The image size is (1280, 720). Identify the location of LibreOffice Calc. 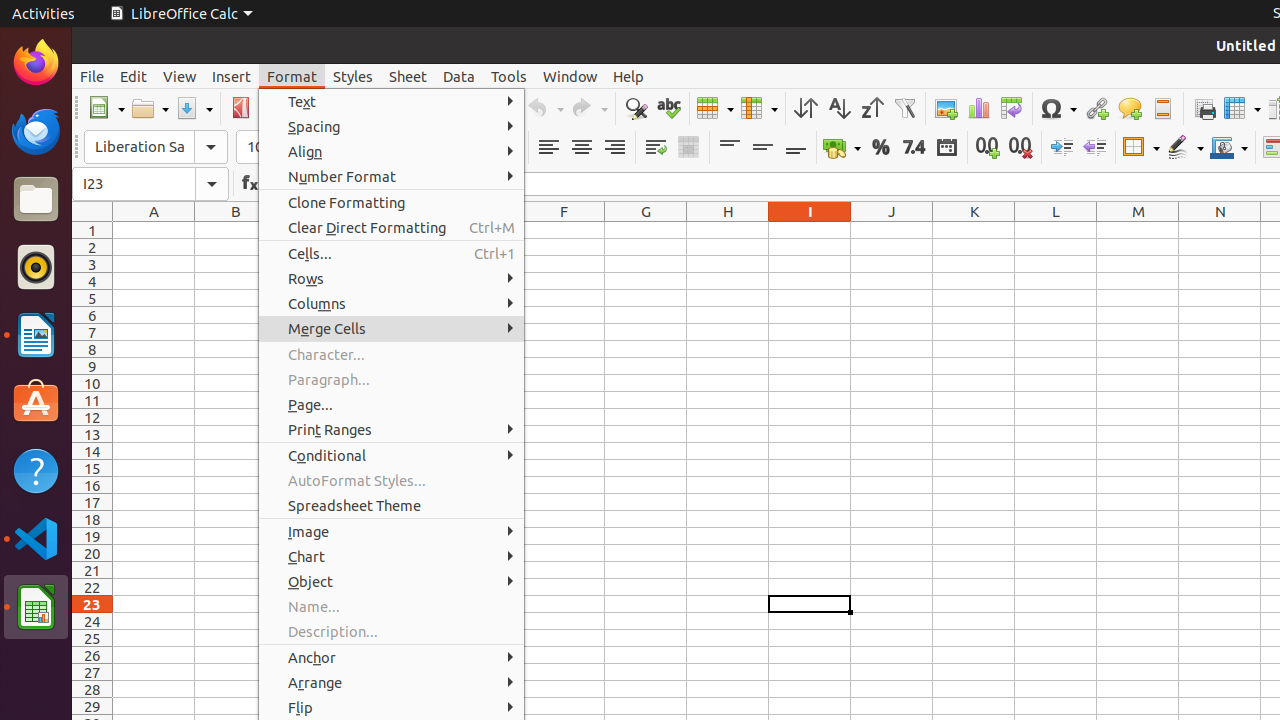
(181, 14).